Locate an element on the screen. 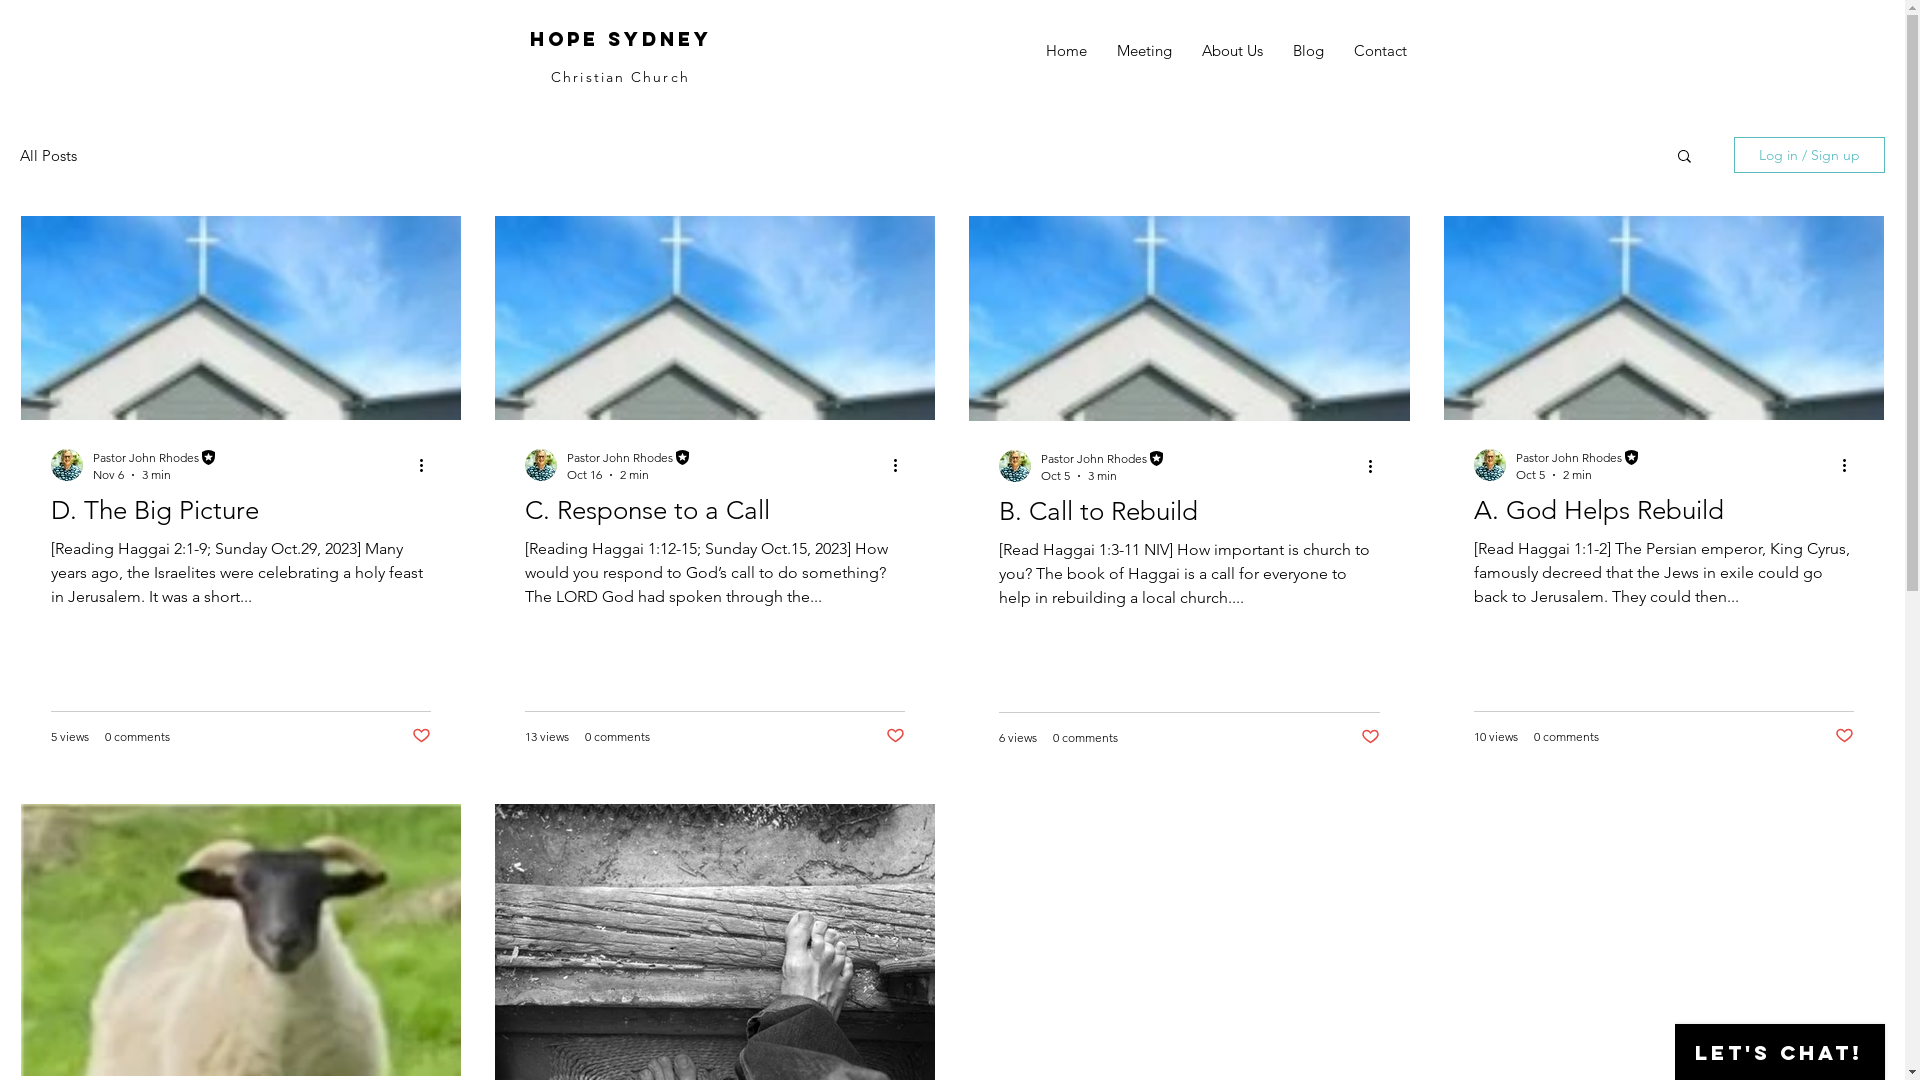 Image resolution: width=1920 pixels, height=1080 pixels. Hope Sydney is located at coordinates (621, 39).